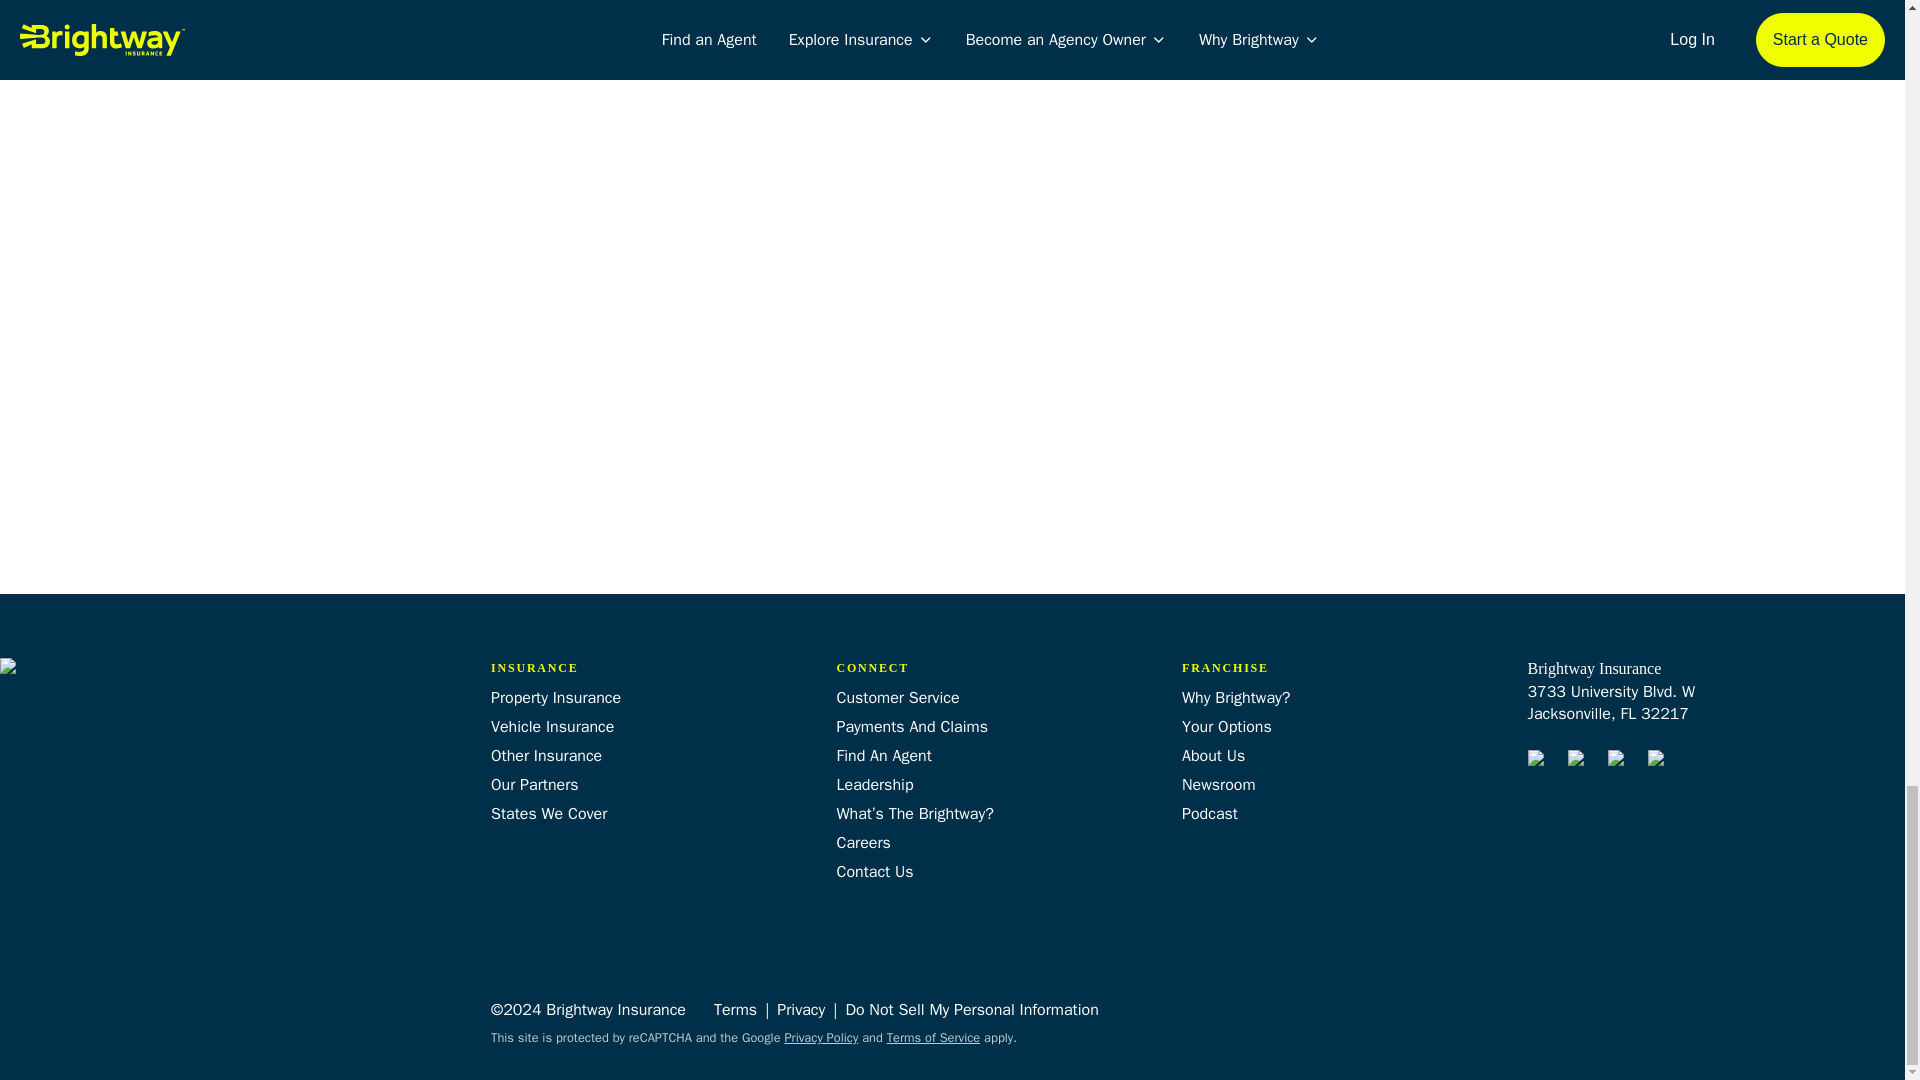 This screenshot has height=1080, width=1920. Describe the element at coordinates (1620, 762) in the screenshot. I see `Footer Youtube Icon` at that location.